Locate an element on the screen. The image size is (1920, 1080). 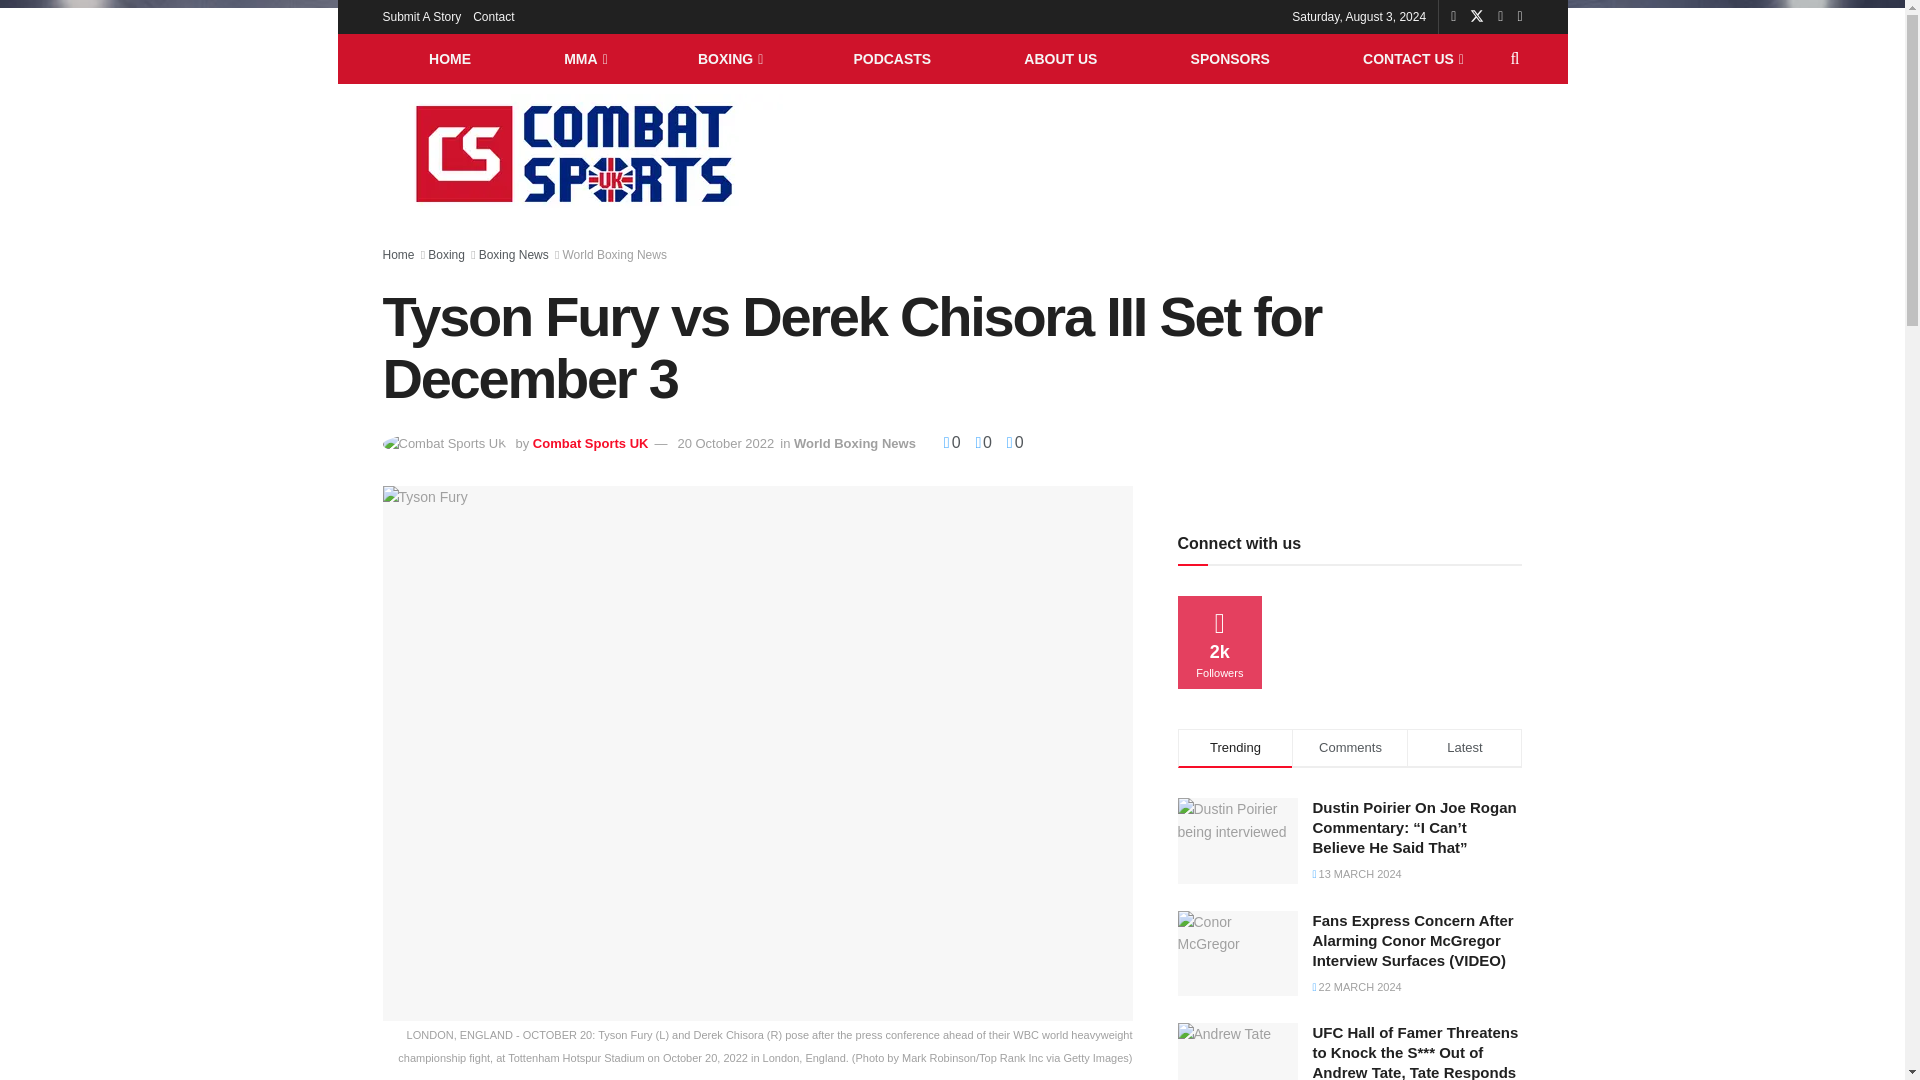
PODCASTS is located at coordinates (892, 58).